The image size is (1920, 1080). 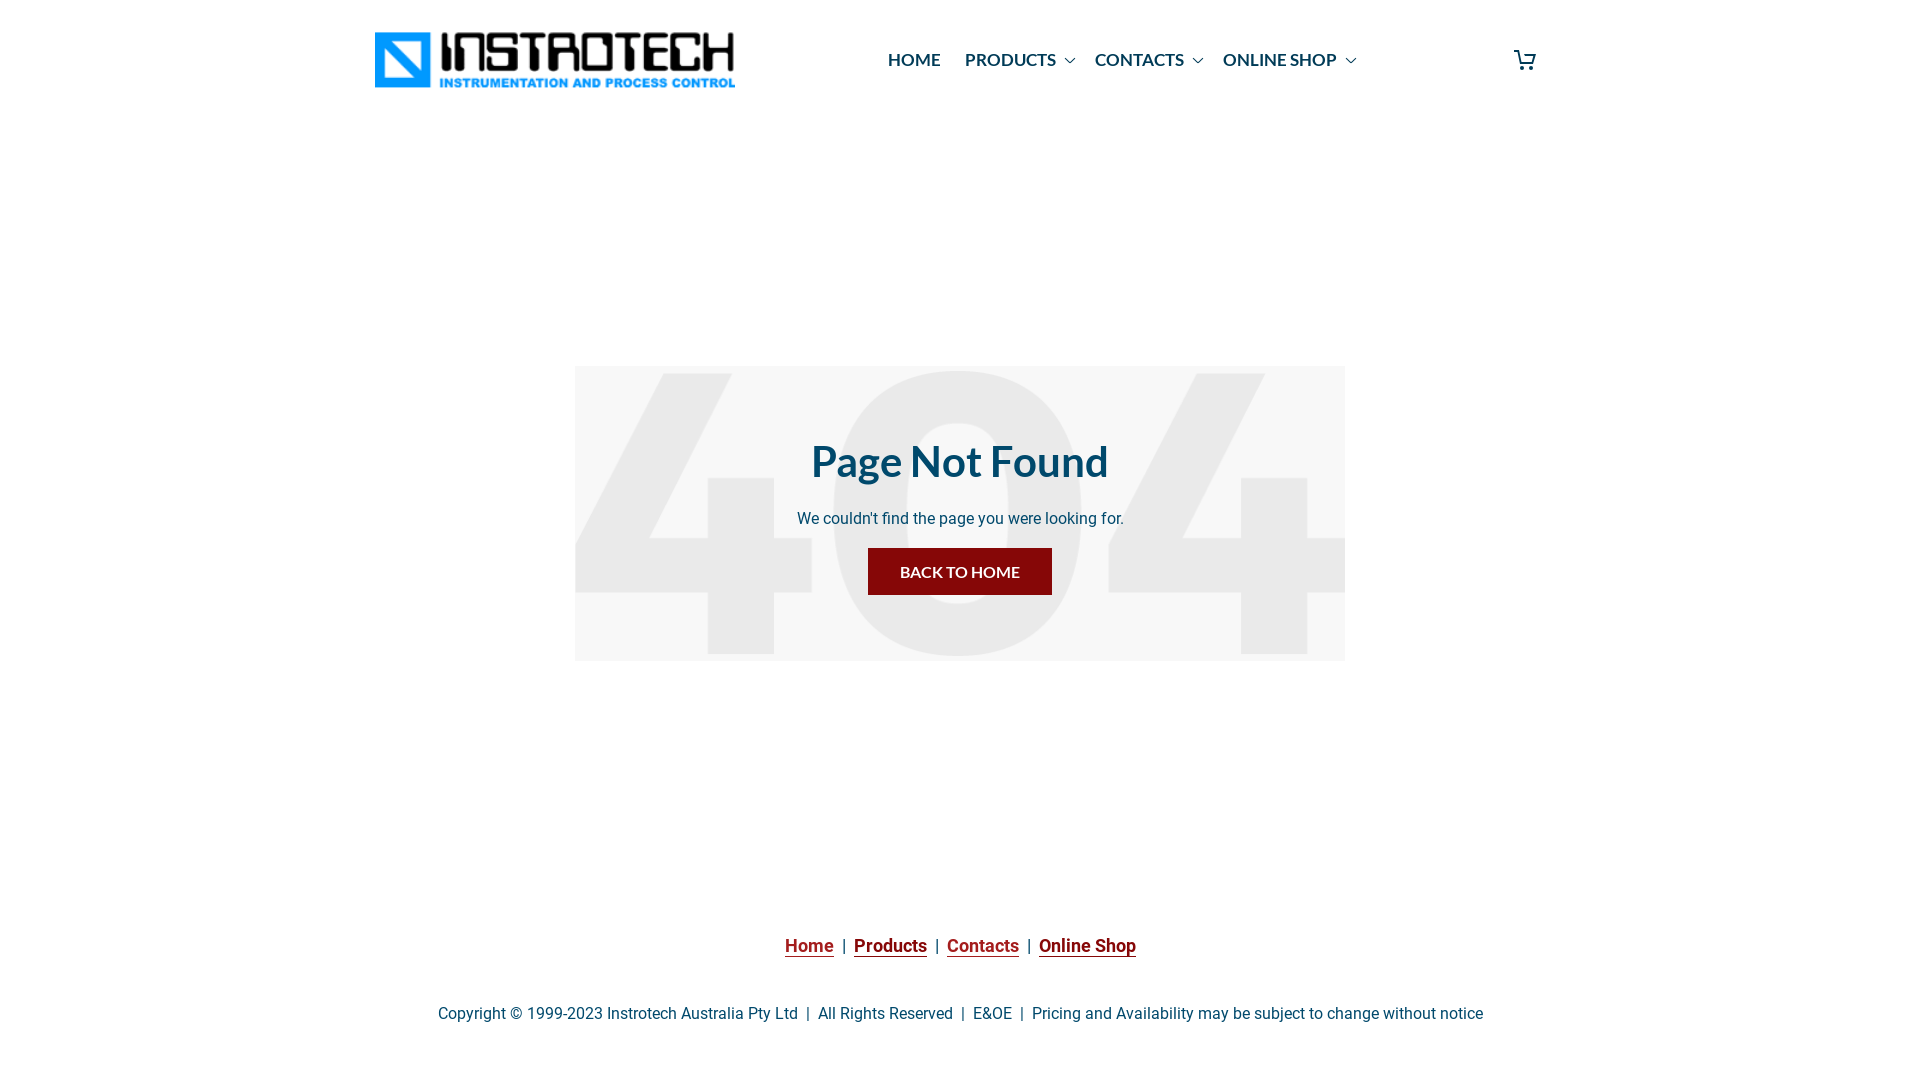 I want to click on Contacts, so click(x=982, y=946).